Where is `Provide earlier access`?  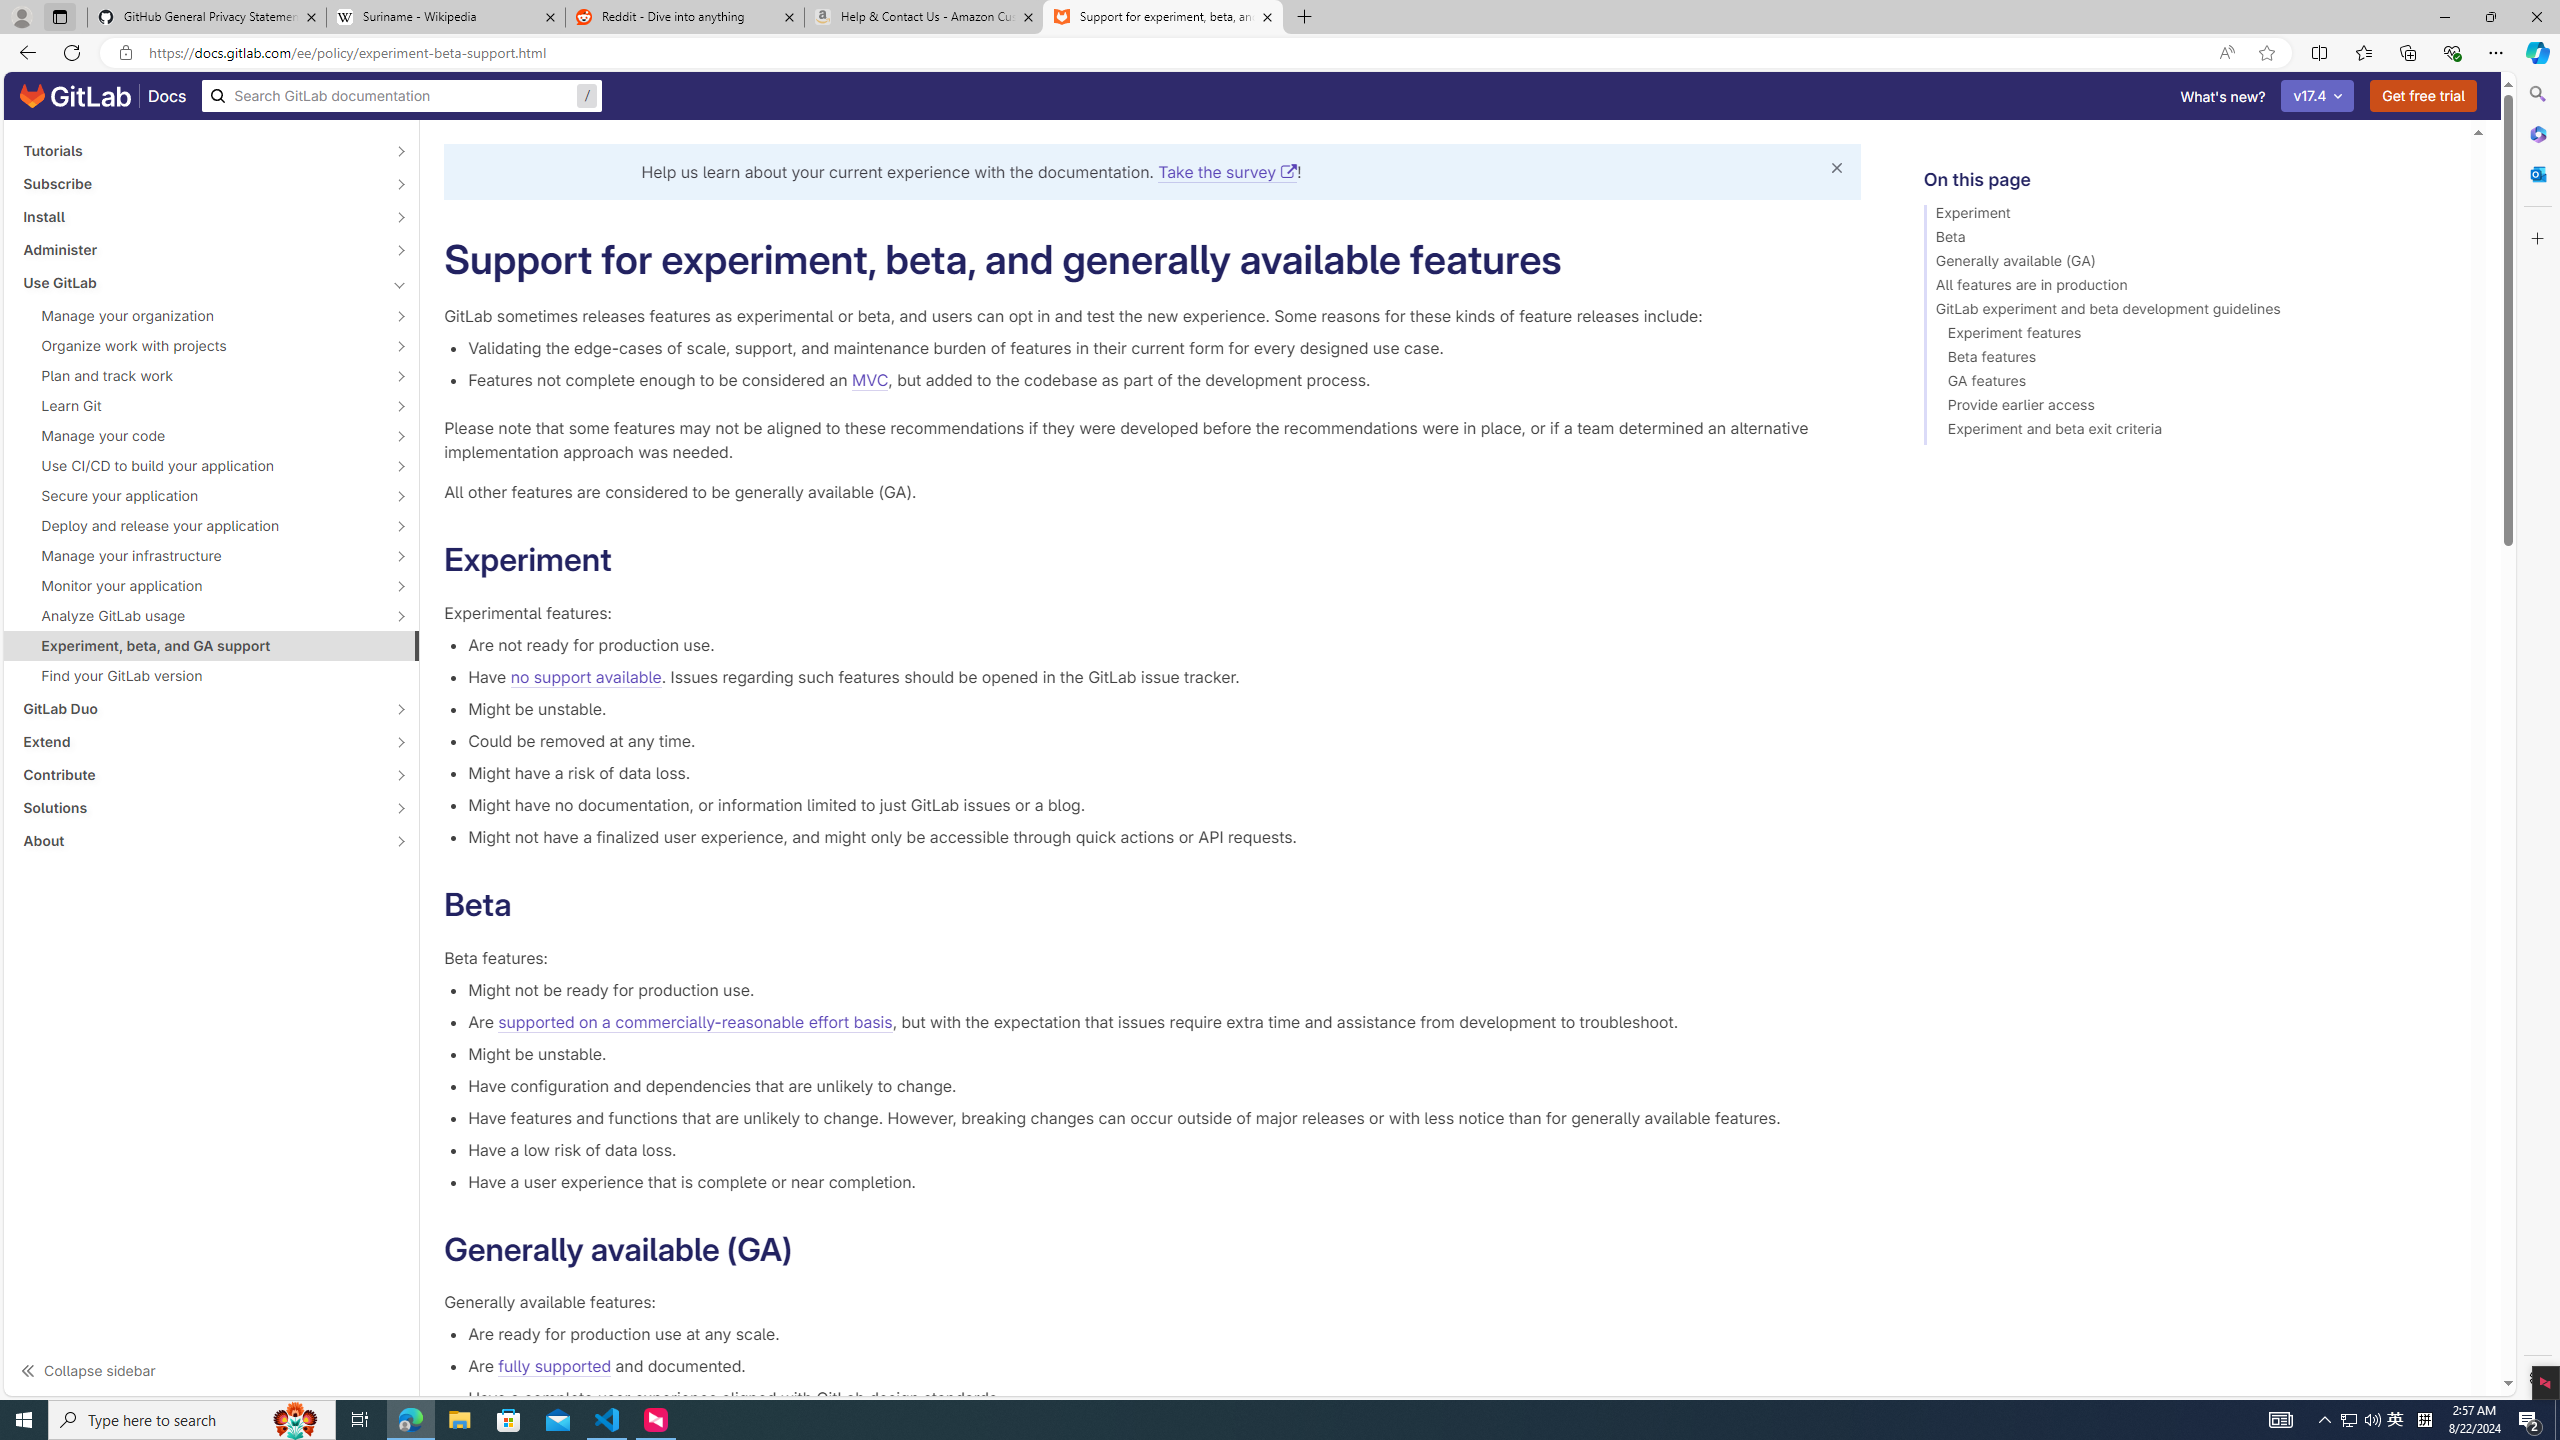 Provide earlier access is located at coordinates (2188, 408).